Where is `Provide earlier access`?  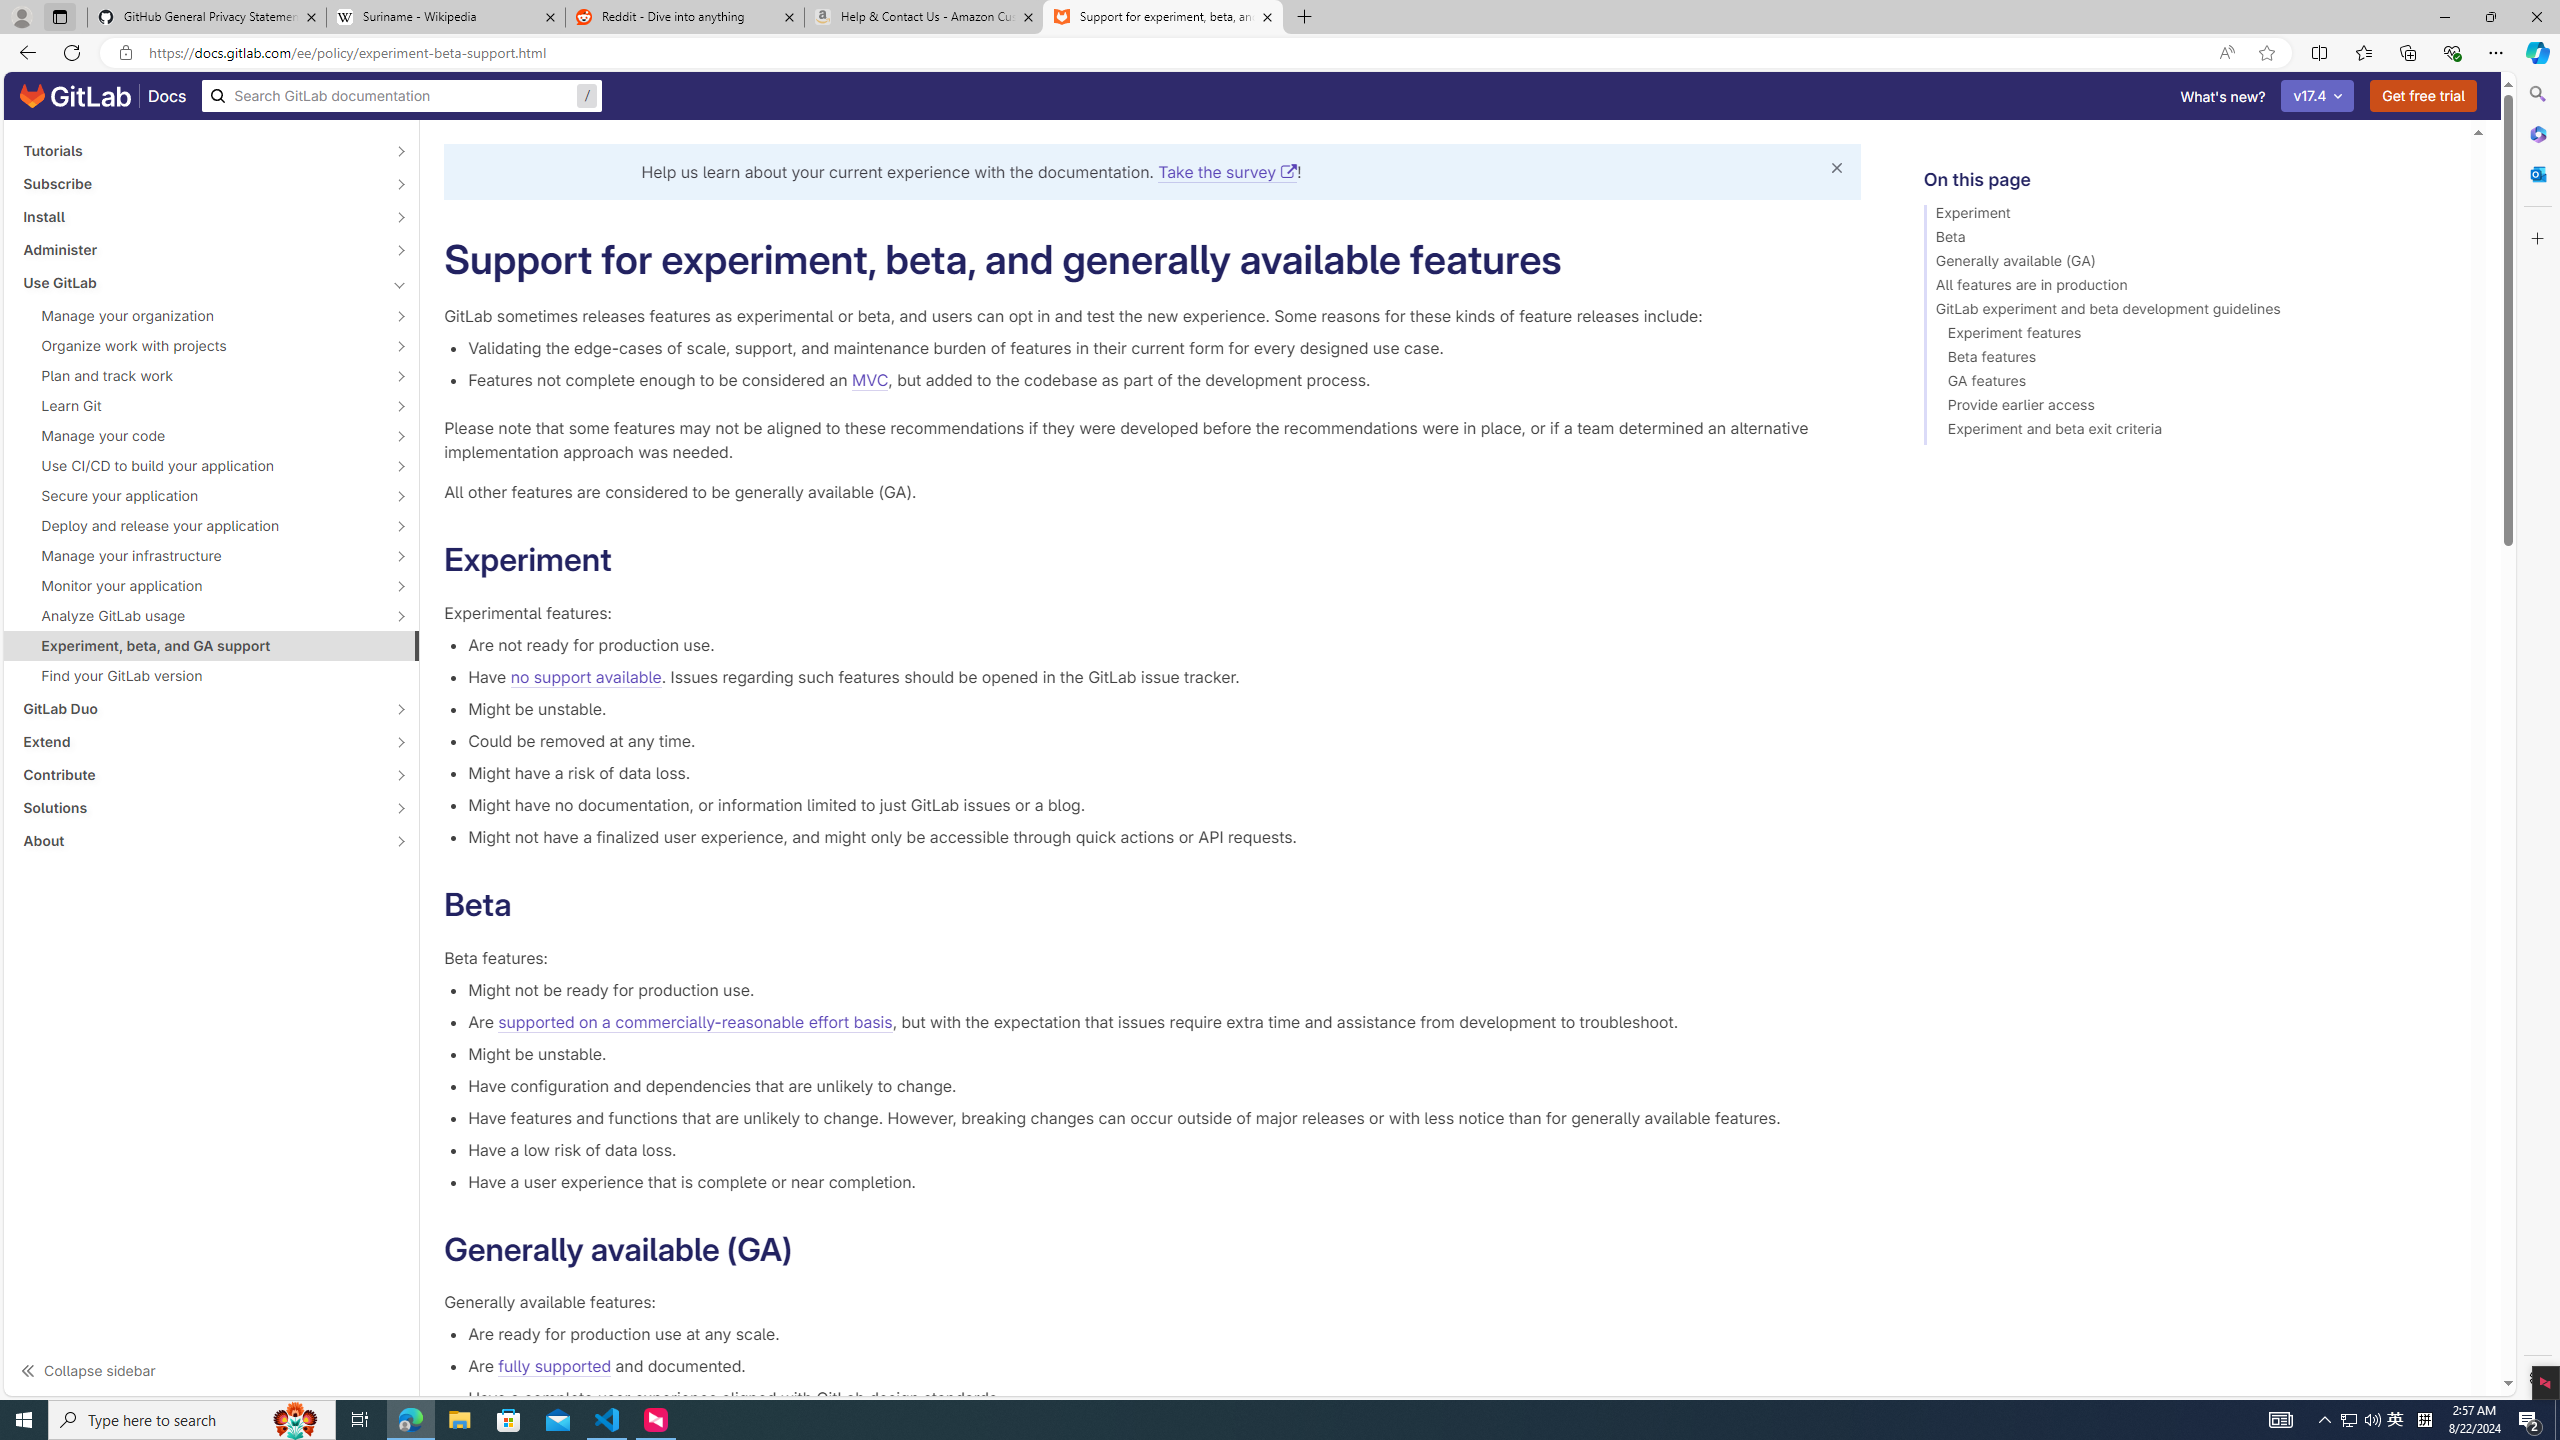 Provide earlier access is located at coordinates (2188, 408).